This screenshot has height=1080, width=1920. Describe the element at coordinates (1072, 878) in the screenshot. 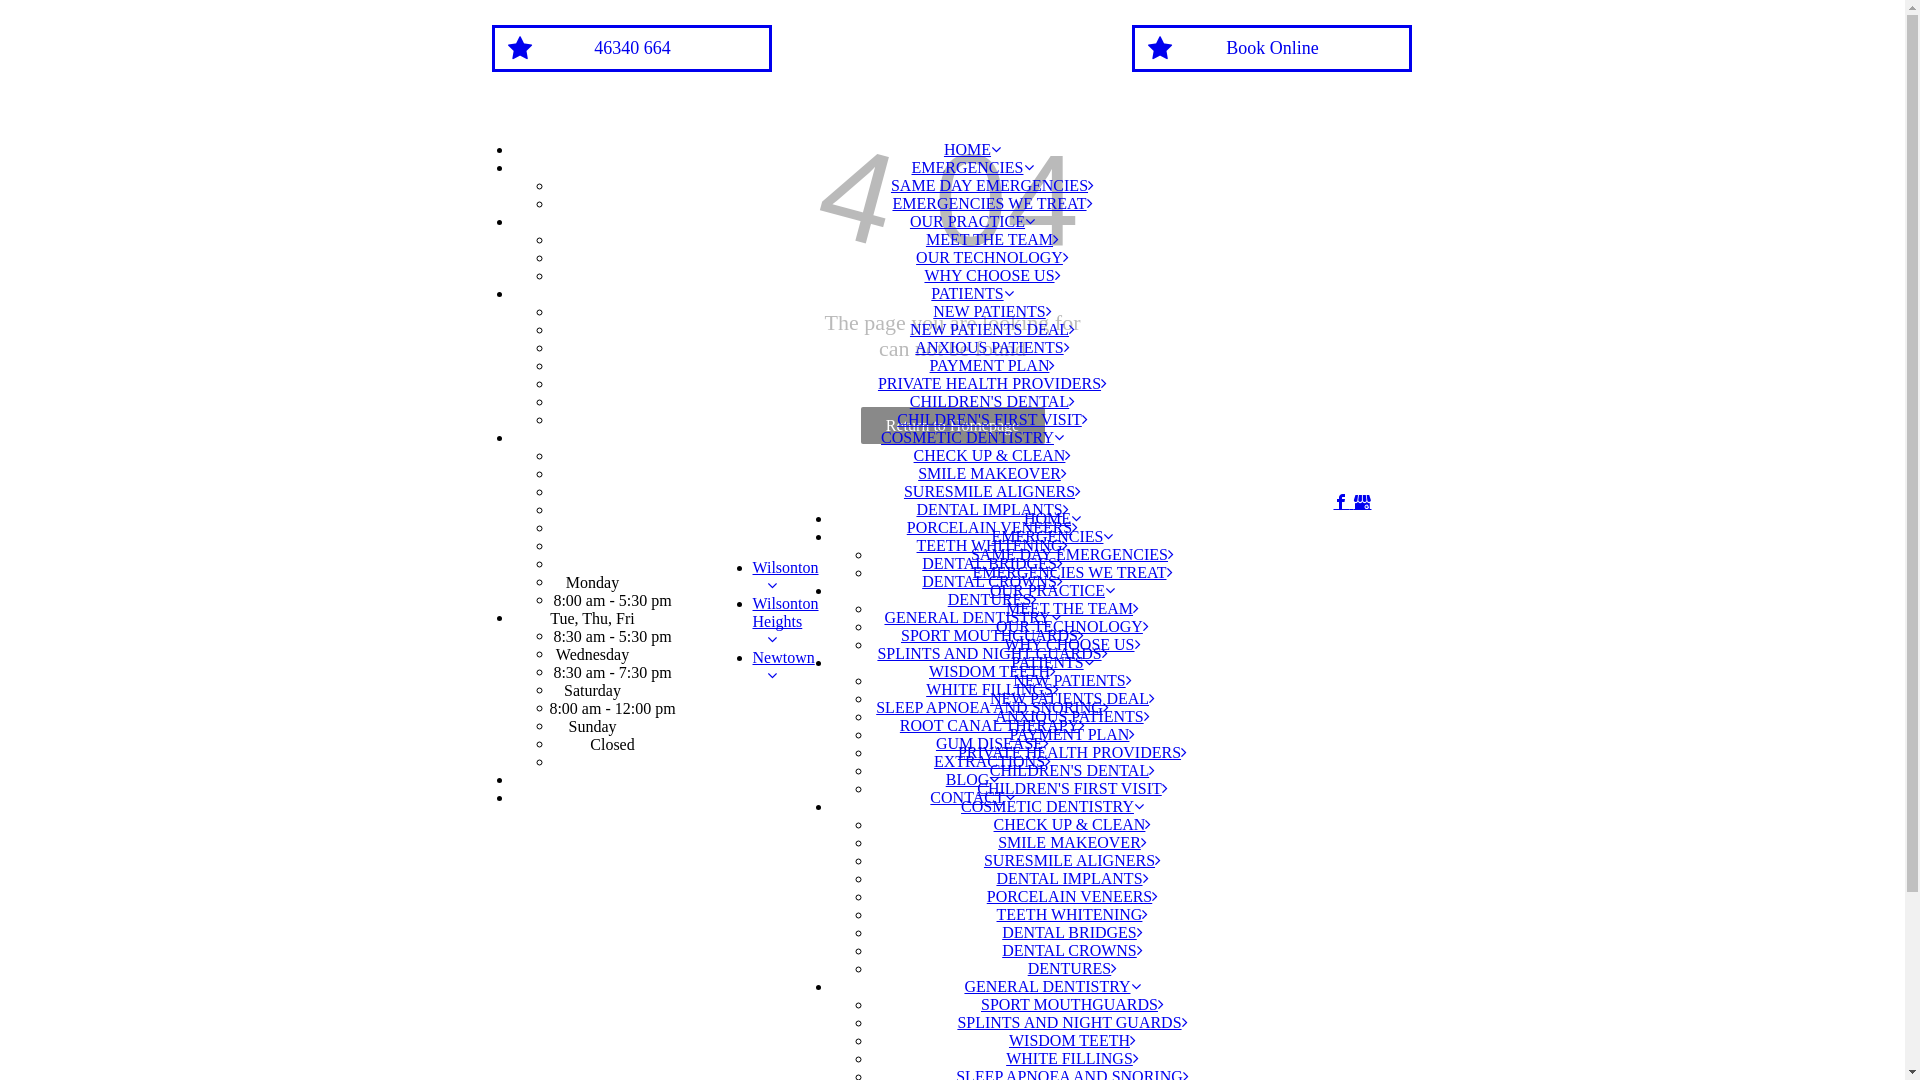

I see `DENTAL IMPLANTS` at that location.